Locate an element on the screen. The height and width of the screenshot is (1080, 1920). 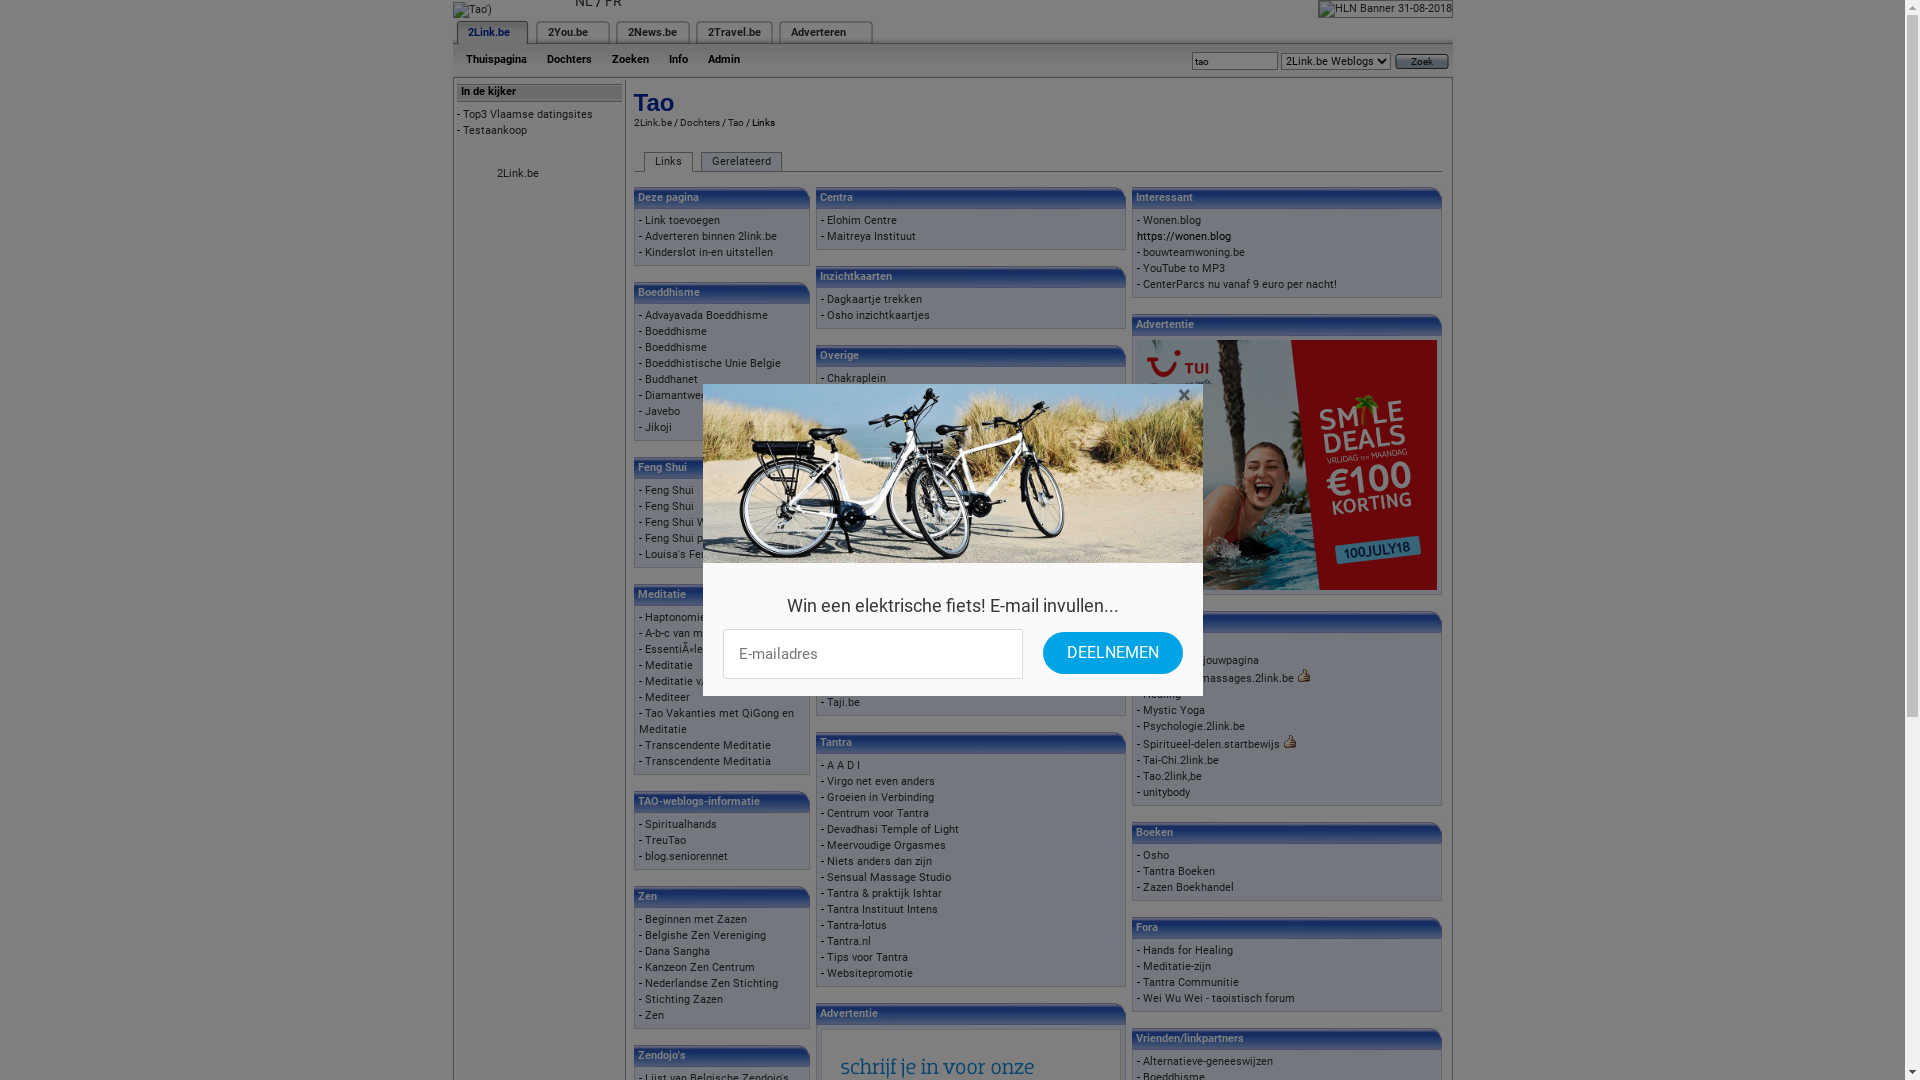
Testaankoop is located at coordinates (494, 130).